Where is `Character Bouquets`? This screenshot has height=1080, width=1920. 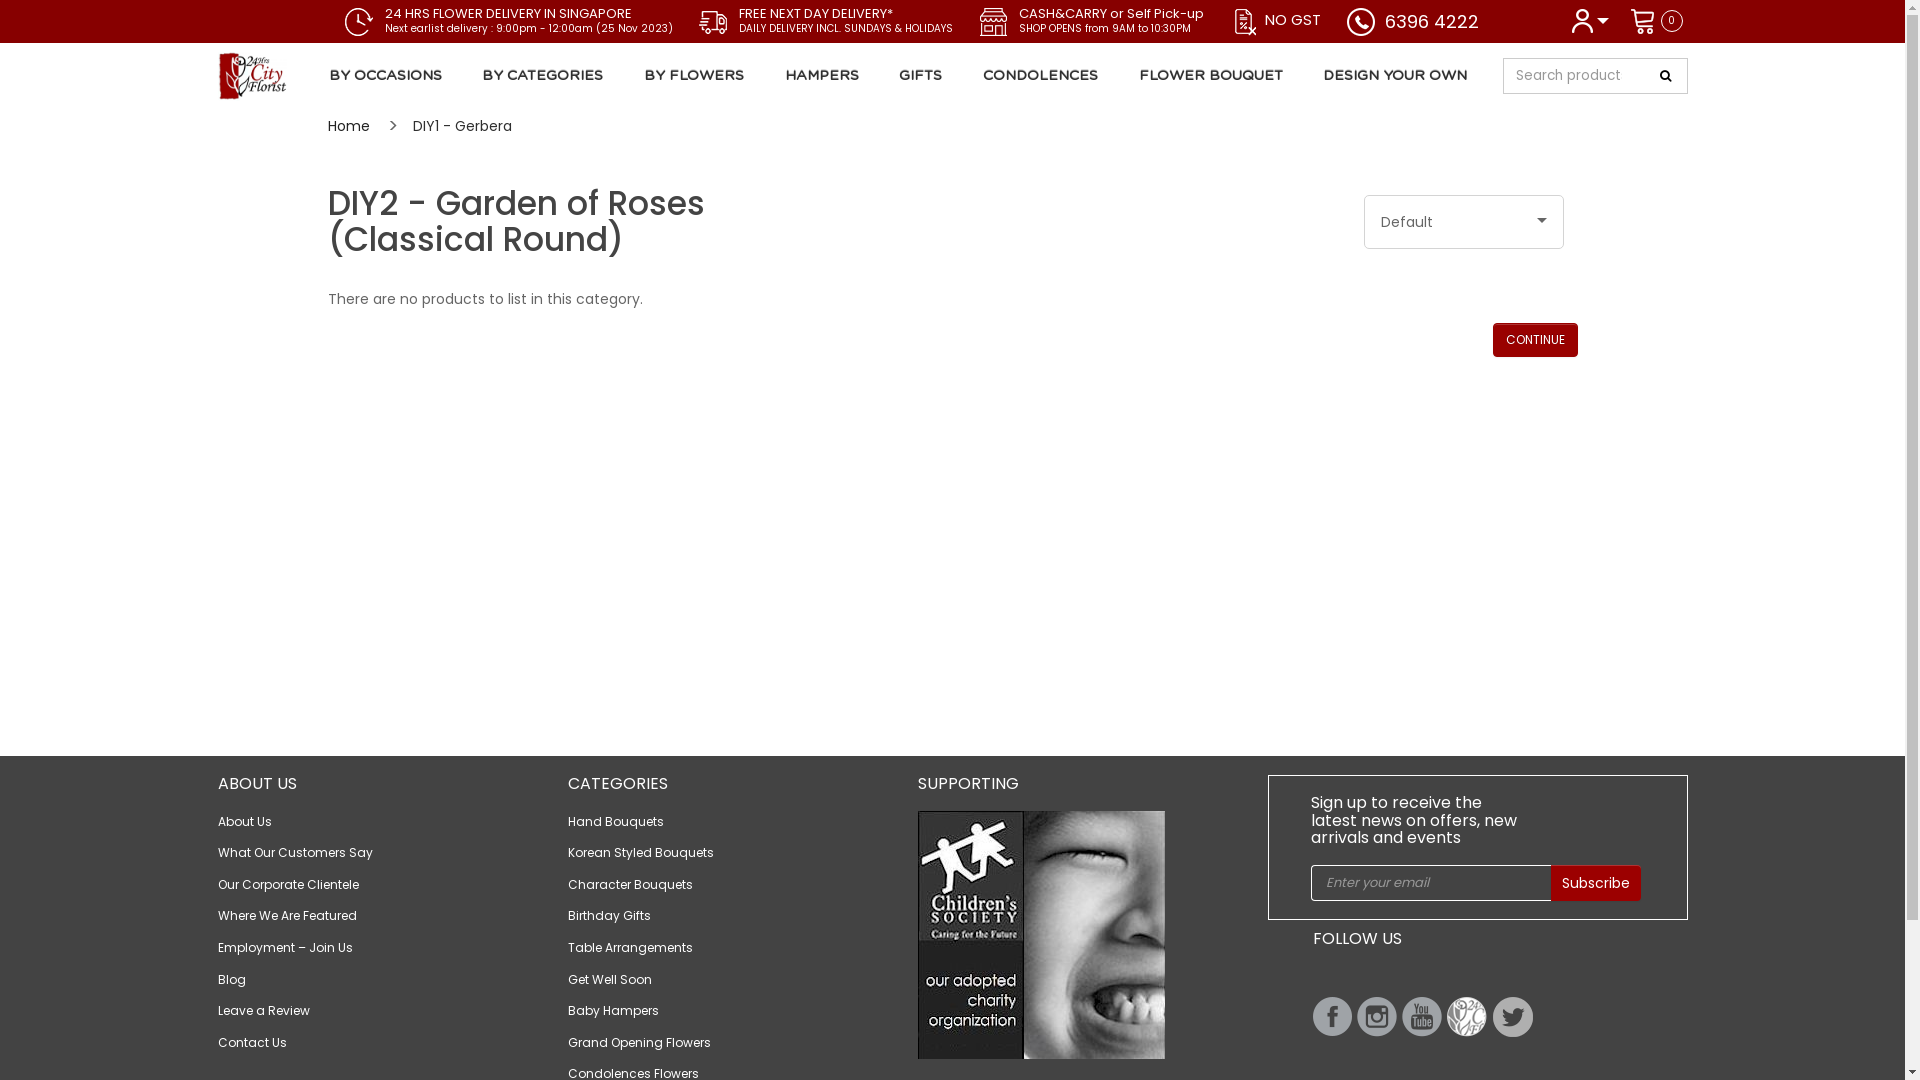 Character Bouquets is located at coordinates (630, 884).